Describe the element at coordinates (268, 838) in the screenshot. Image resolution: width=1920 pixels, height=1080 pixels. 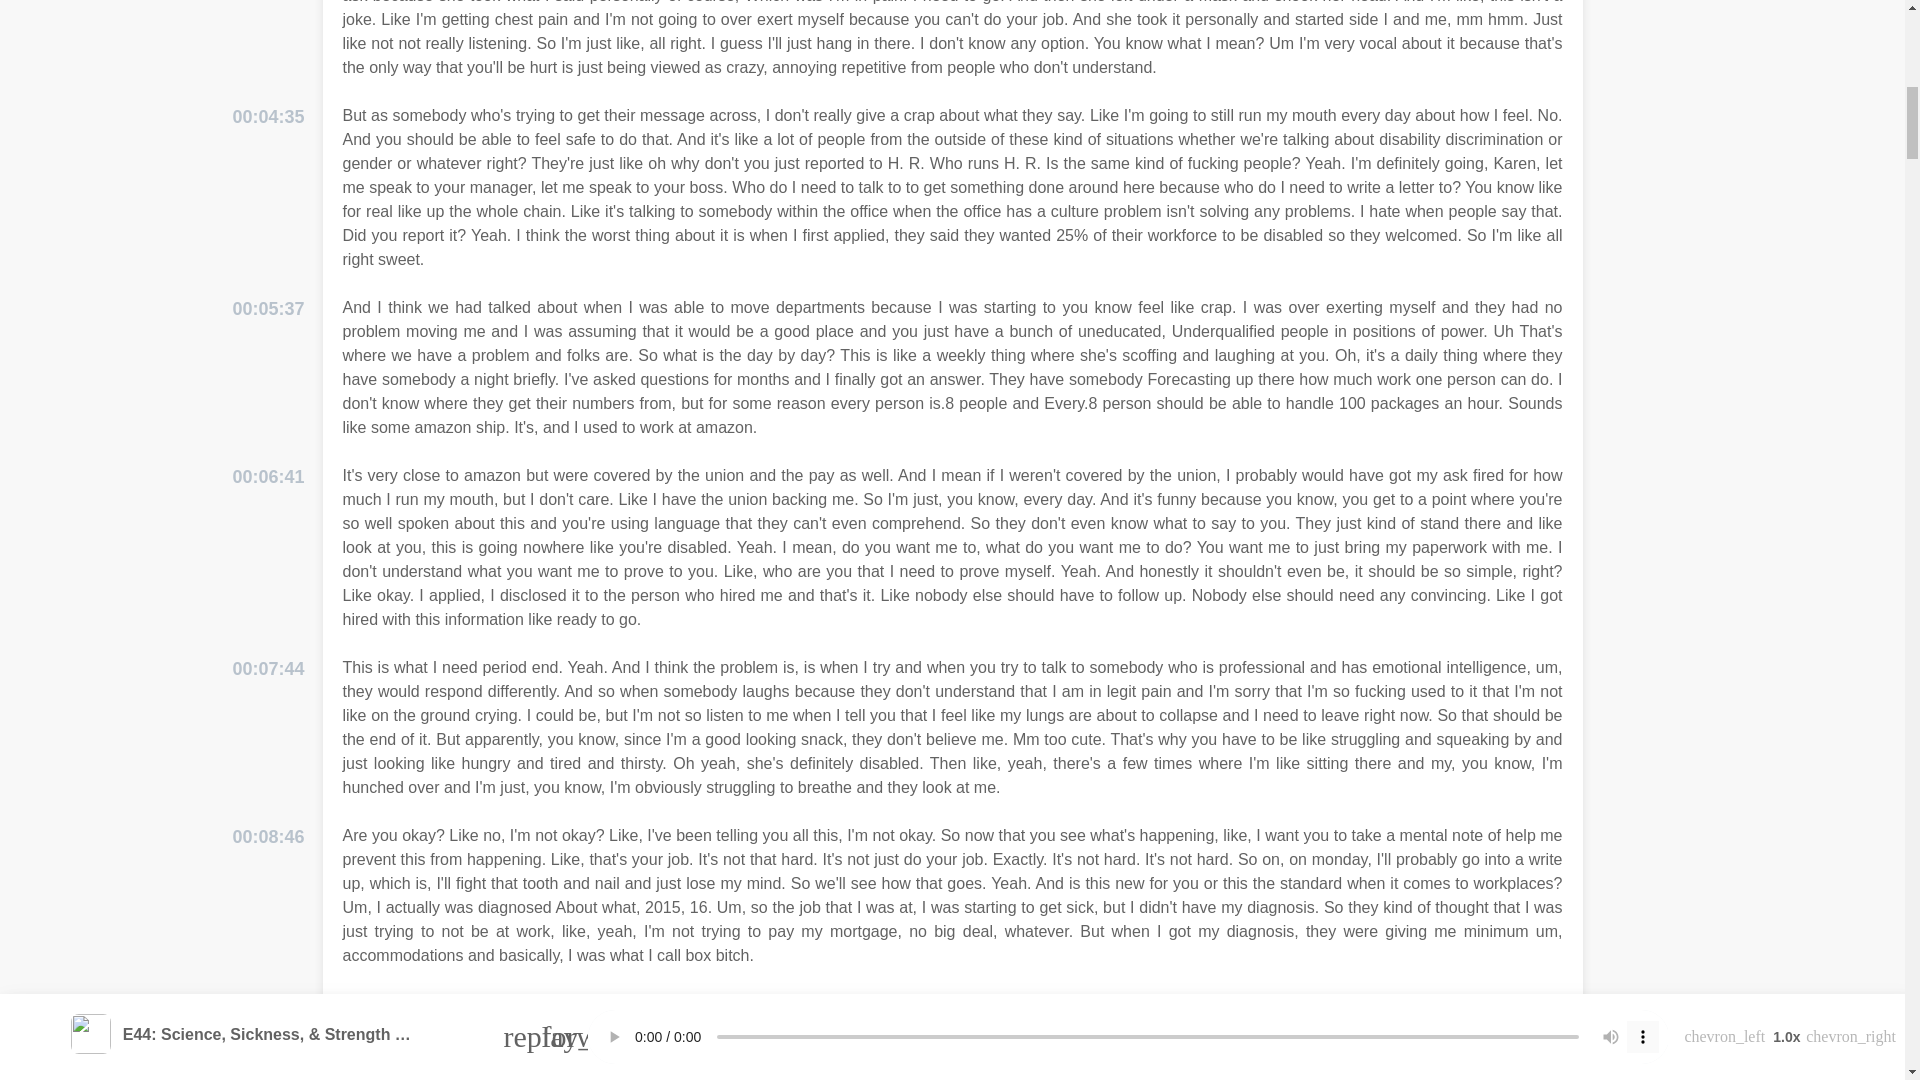
I see `00:08:46` at that location.